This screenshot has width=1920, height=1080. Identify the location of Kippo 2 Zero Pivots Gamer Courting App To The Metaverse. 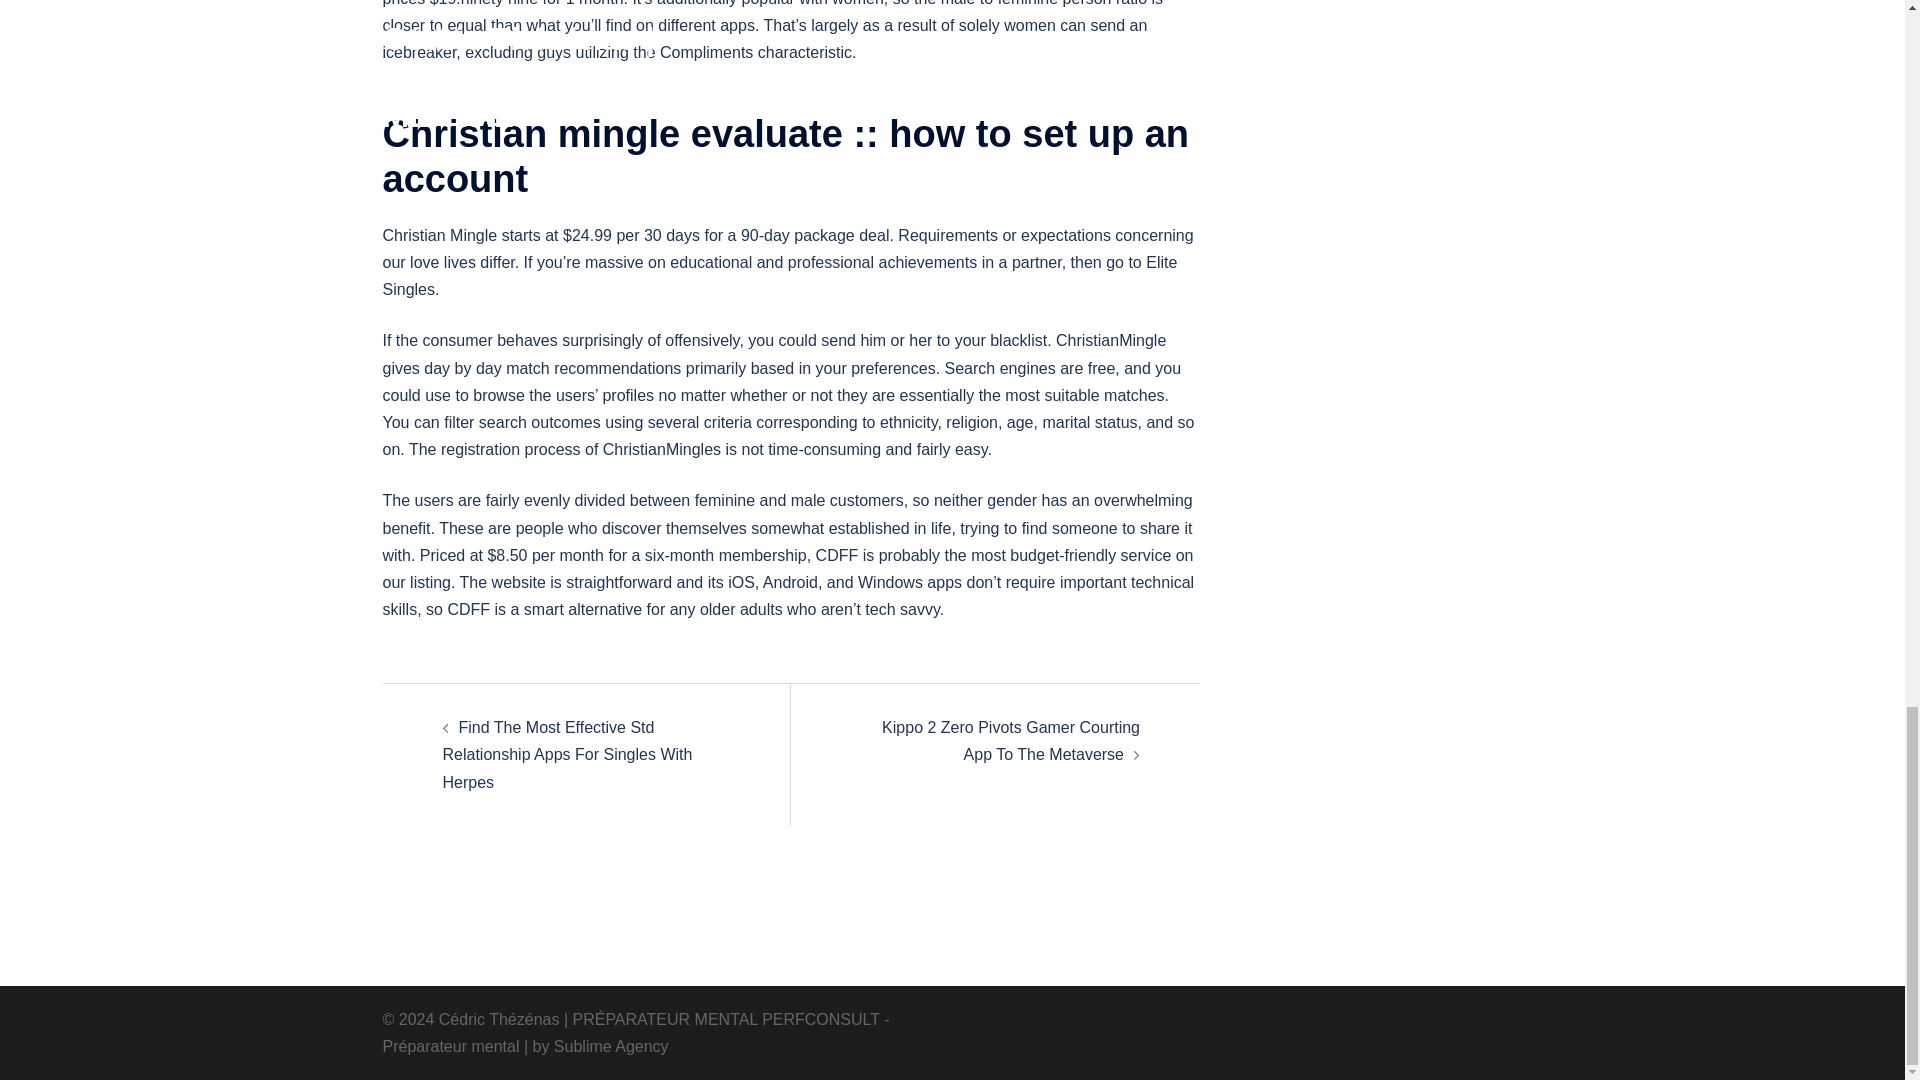
(1010, 740).